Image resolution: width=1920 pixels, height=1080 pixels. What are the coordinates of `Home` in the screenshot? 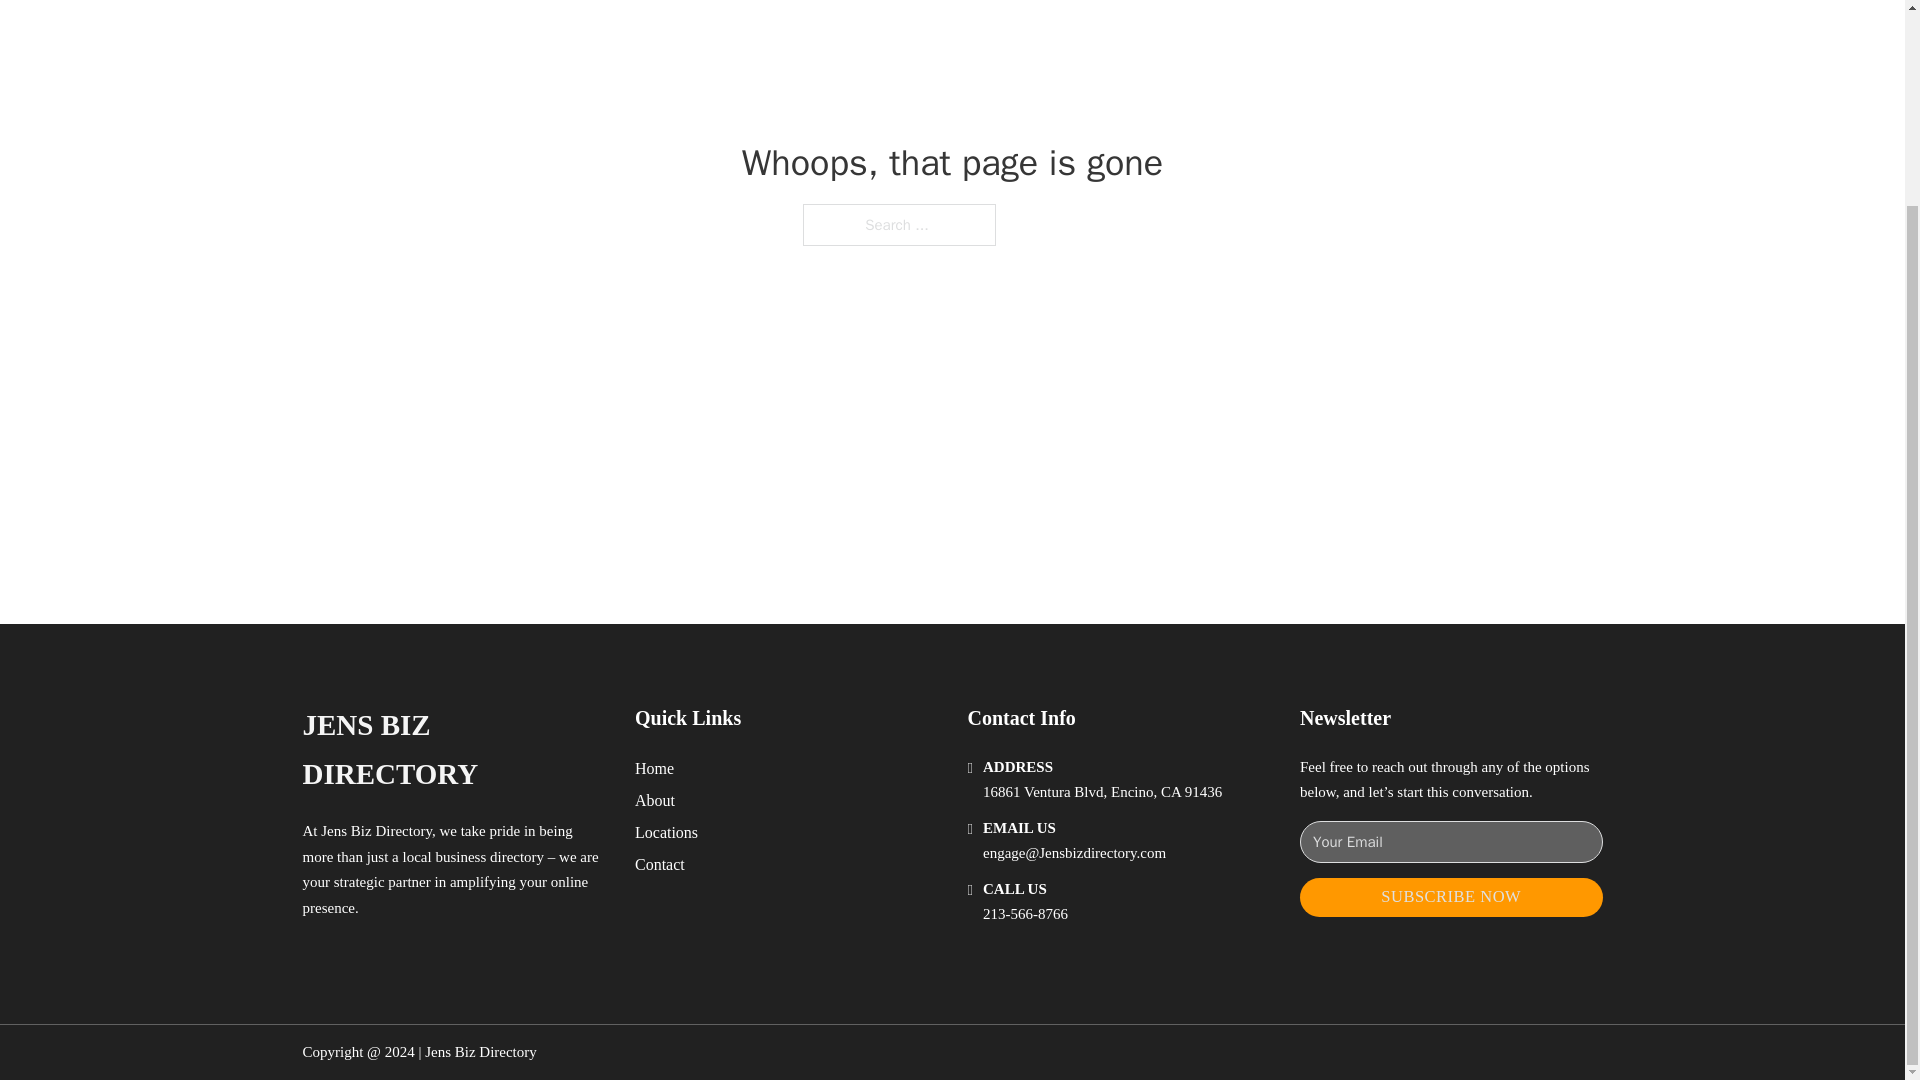 It's located at (654, 768).